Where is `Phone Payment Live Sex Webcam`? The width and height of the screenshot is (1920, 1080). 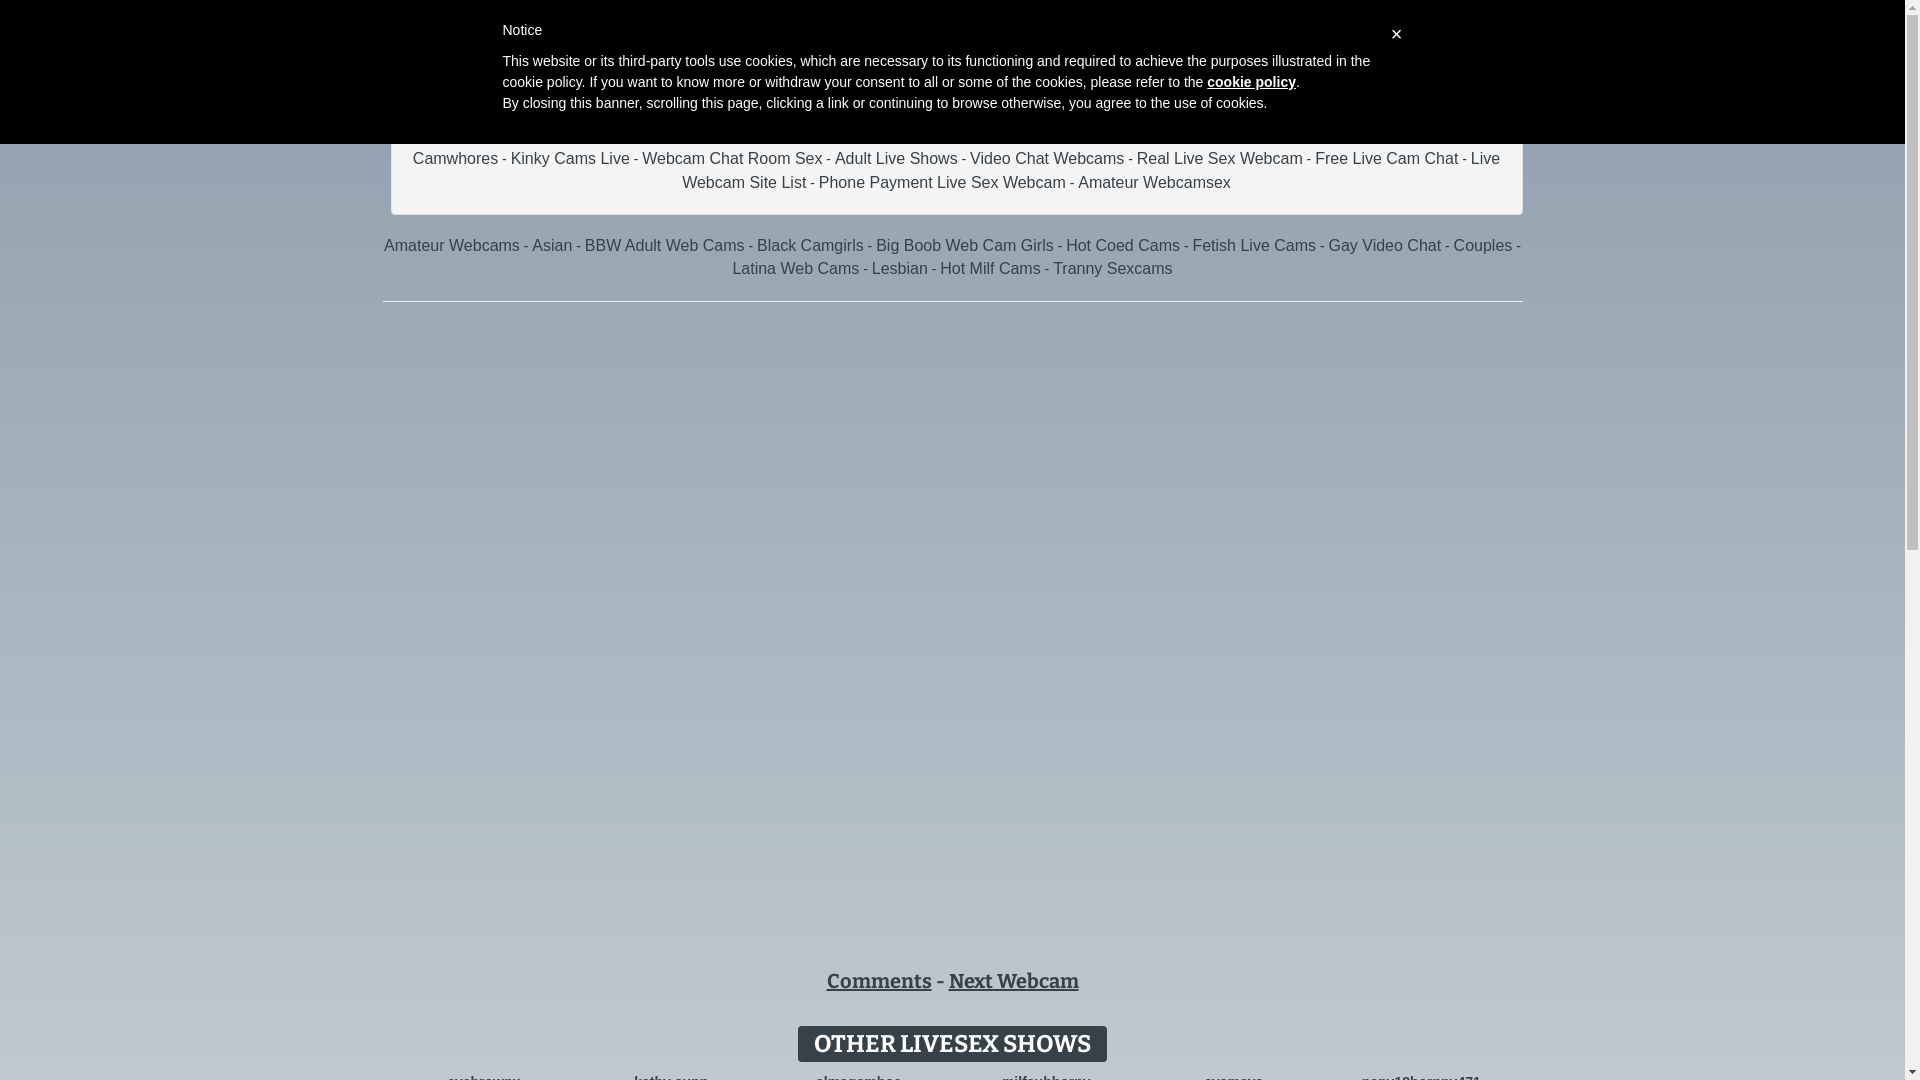
Phone Payment Live Sex Webcam is located at coordinates (942, 182).